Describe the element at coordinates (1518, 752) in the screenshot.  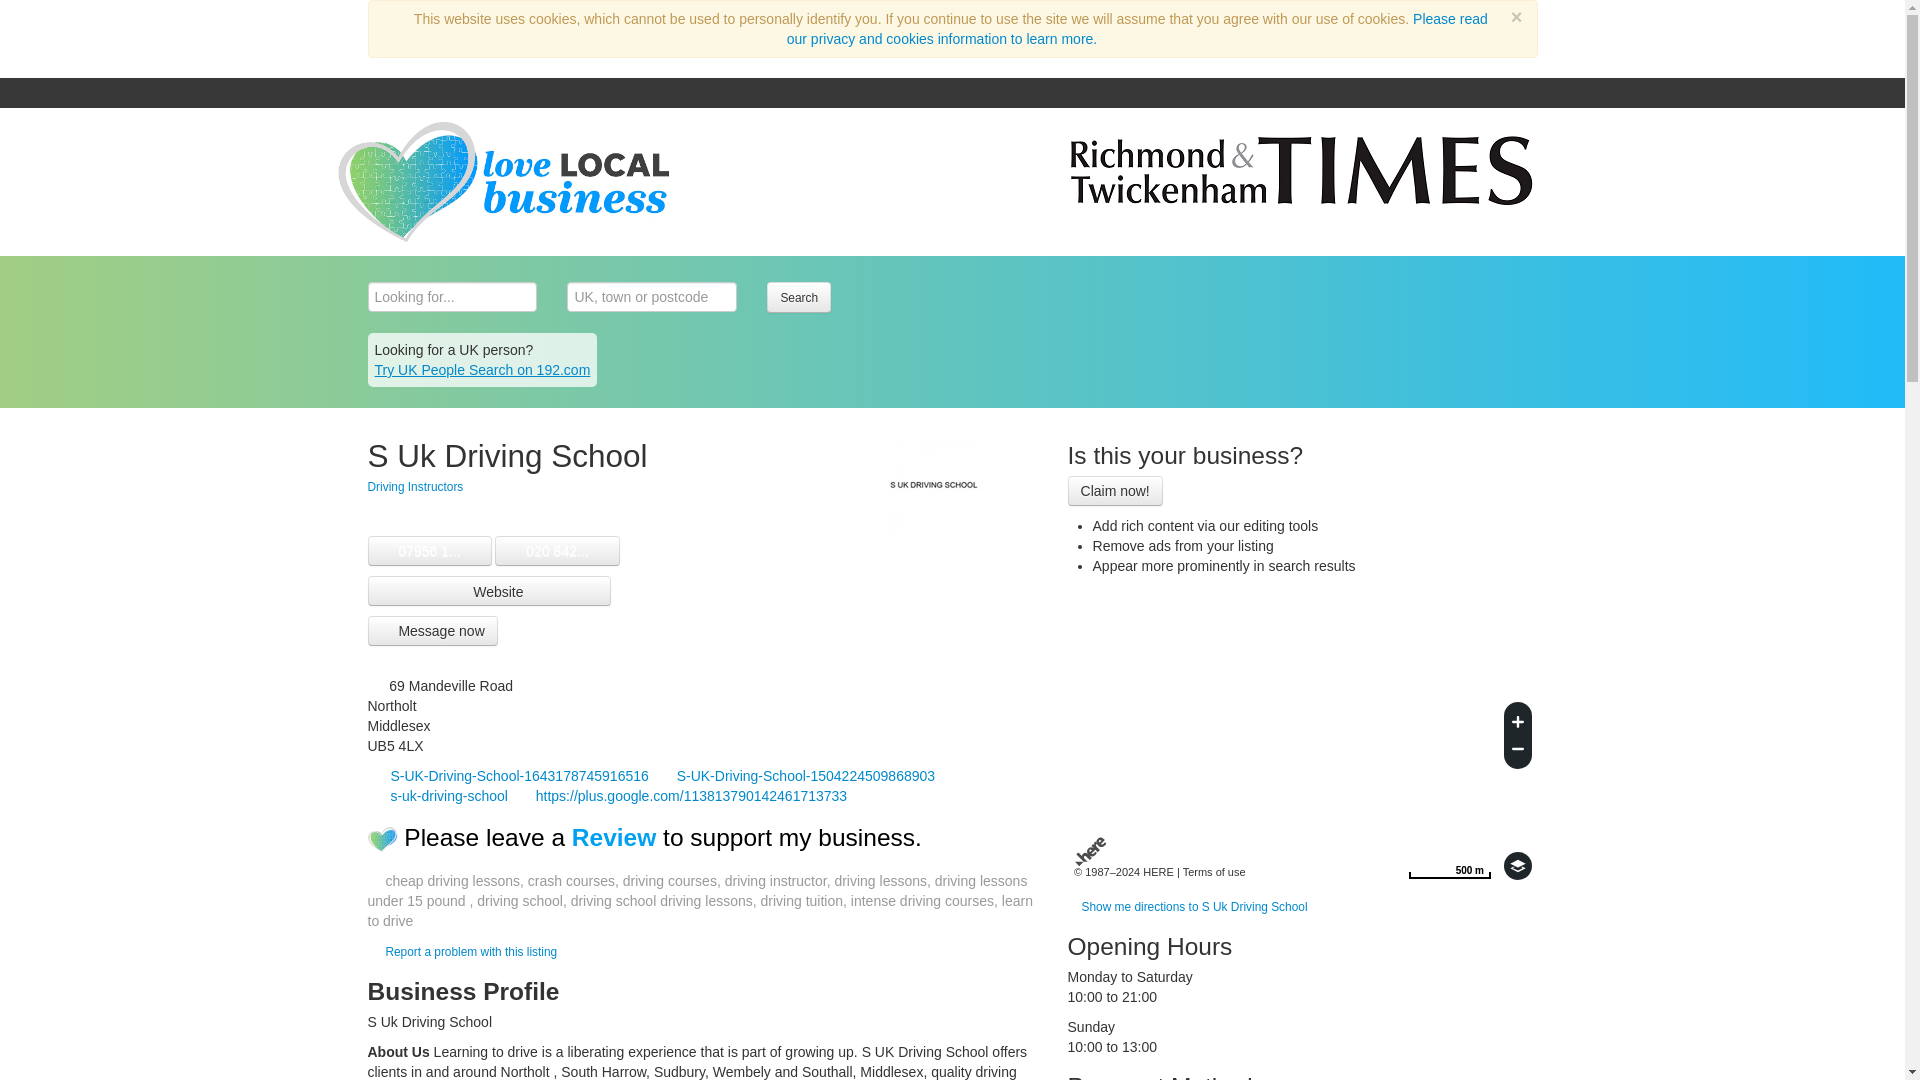
I see `Zoom out` at that location.